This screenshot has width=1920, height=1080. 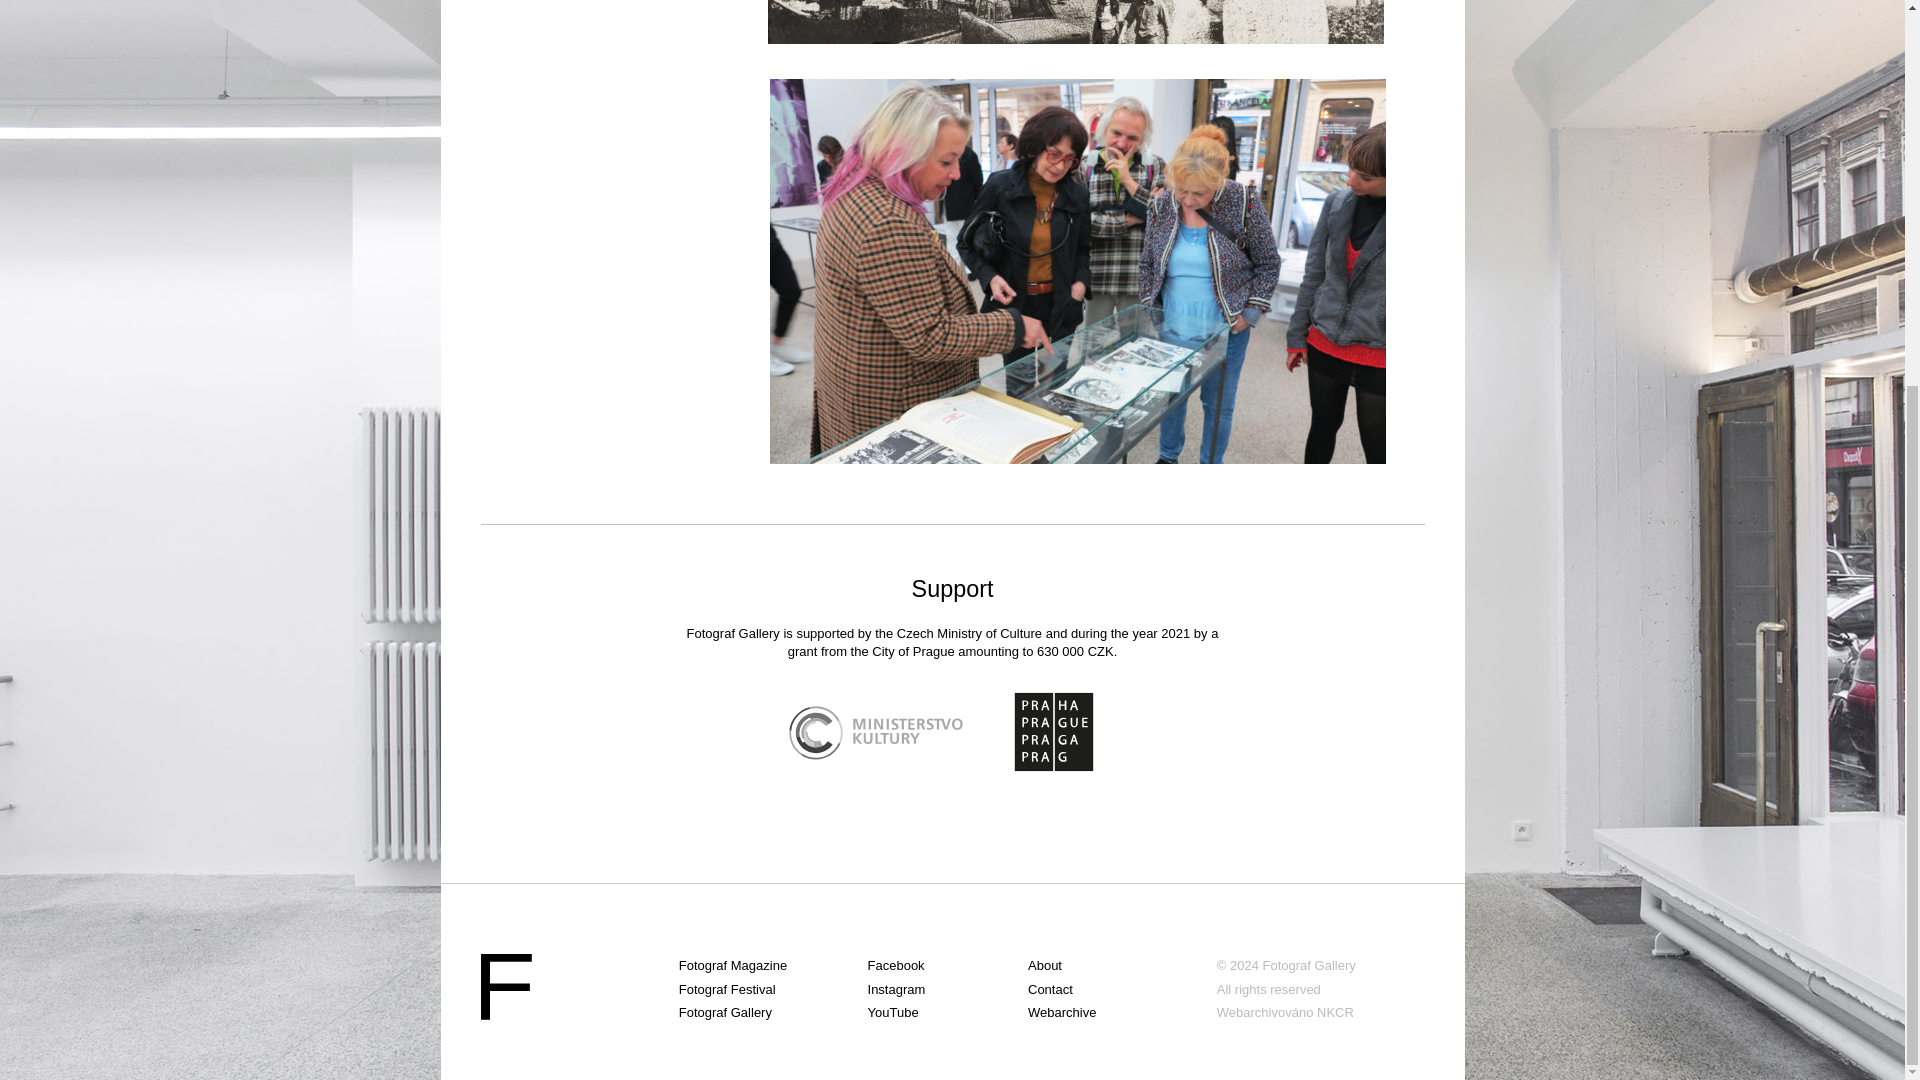 What do you see at coordinates (1122, 990) in the screenshot?
I see `Contact` at bounding box center [1122, 990].